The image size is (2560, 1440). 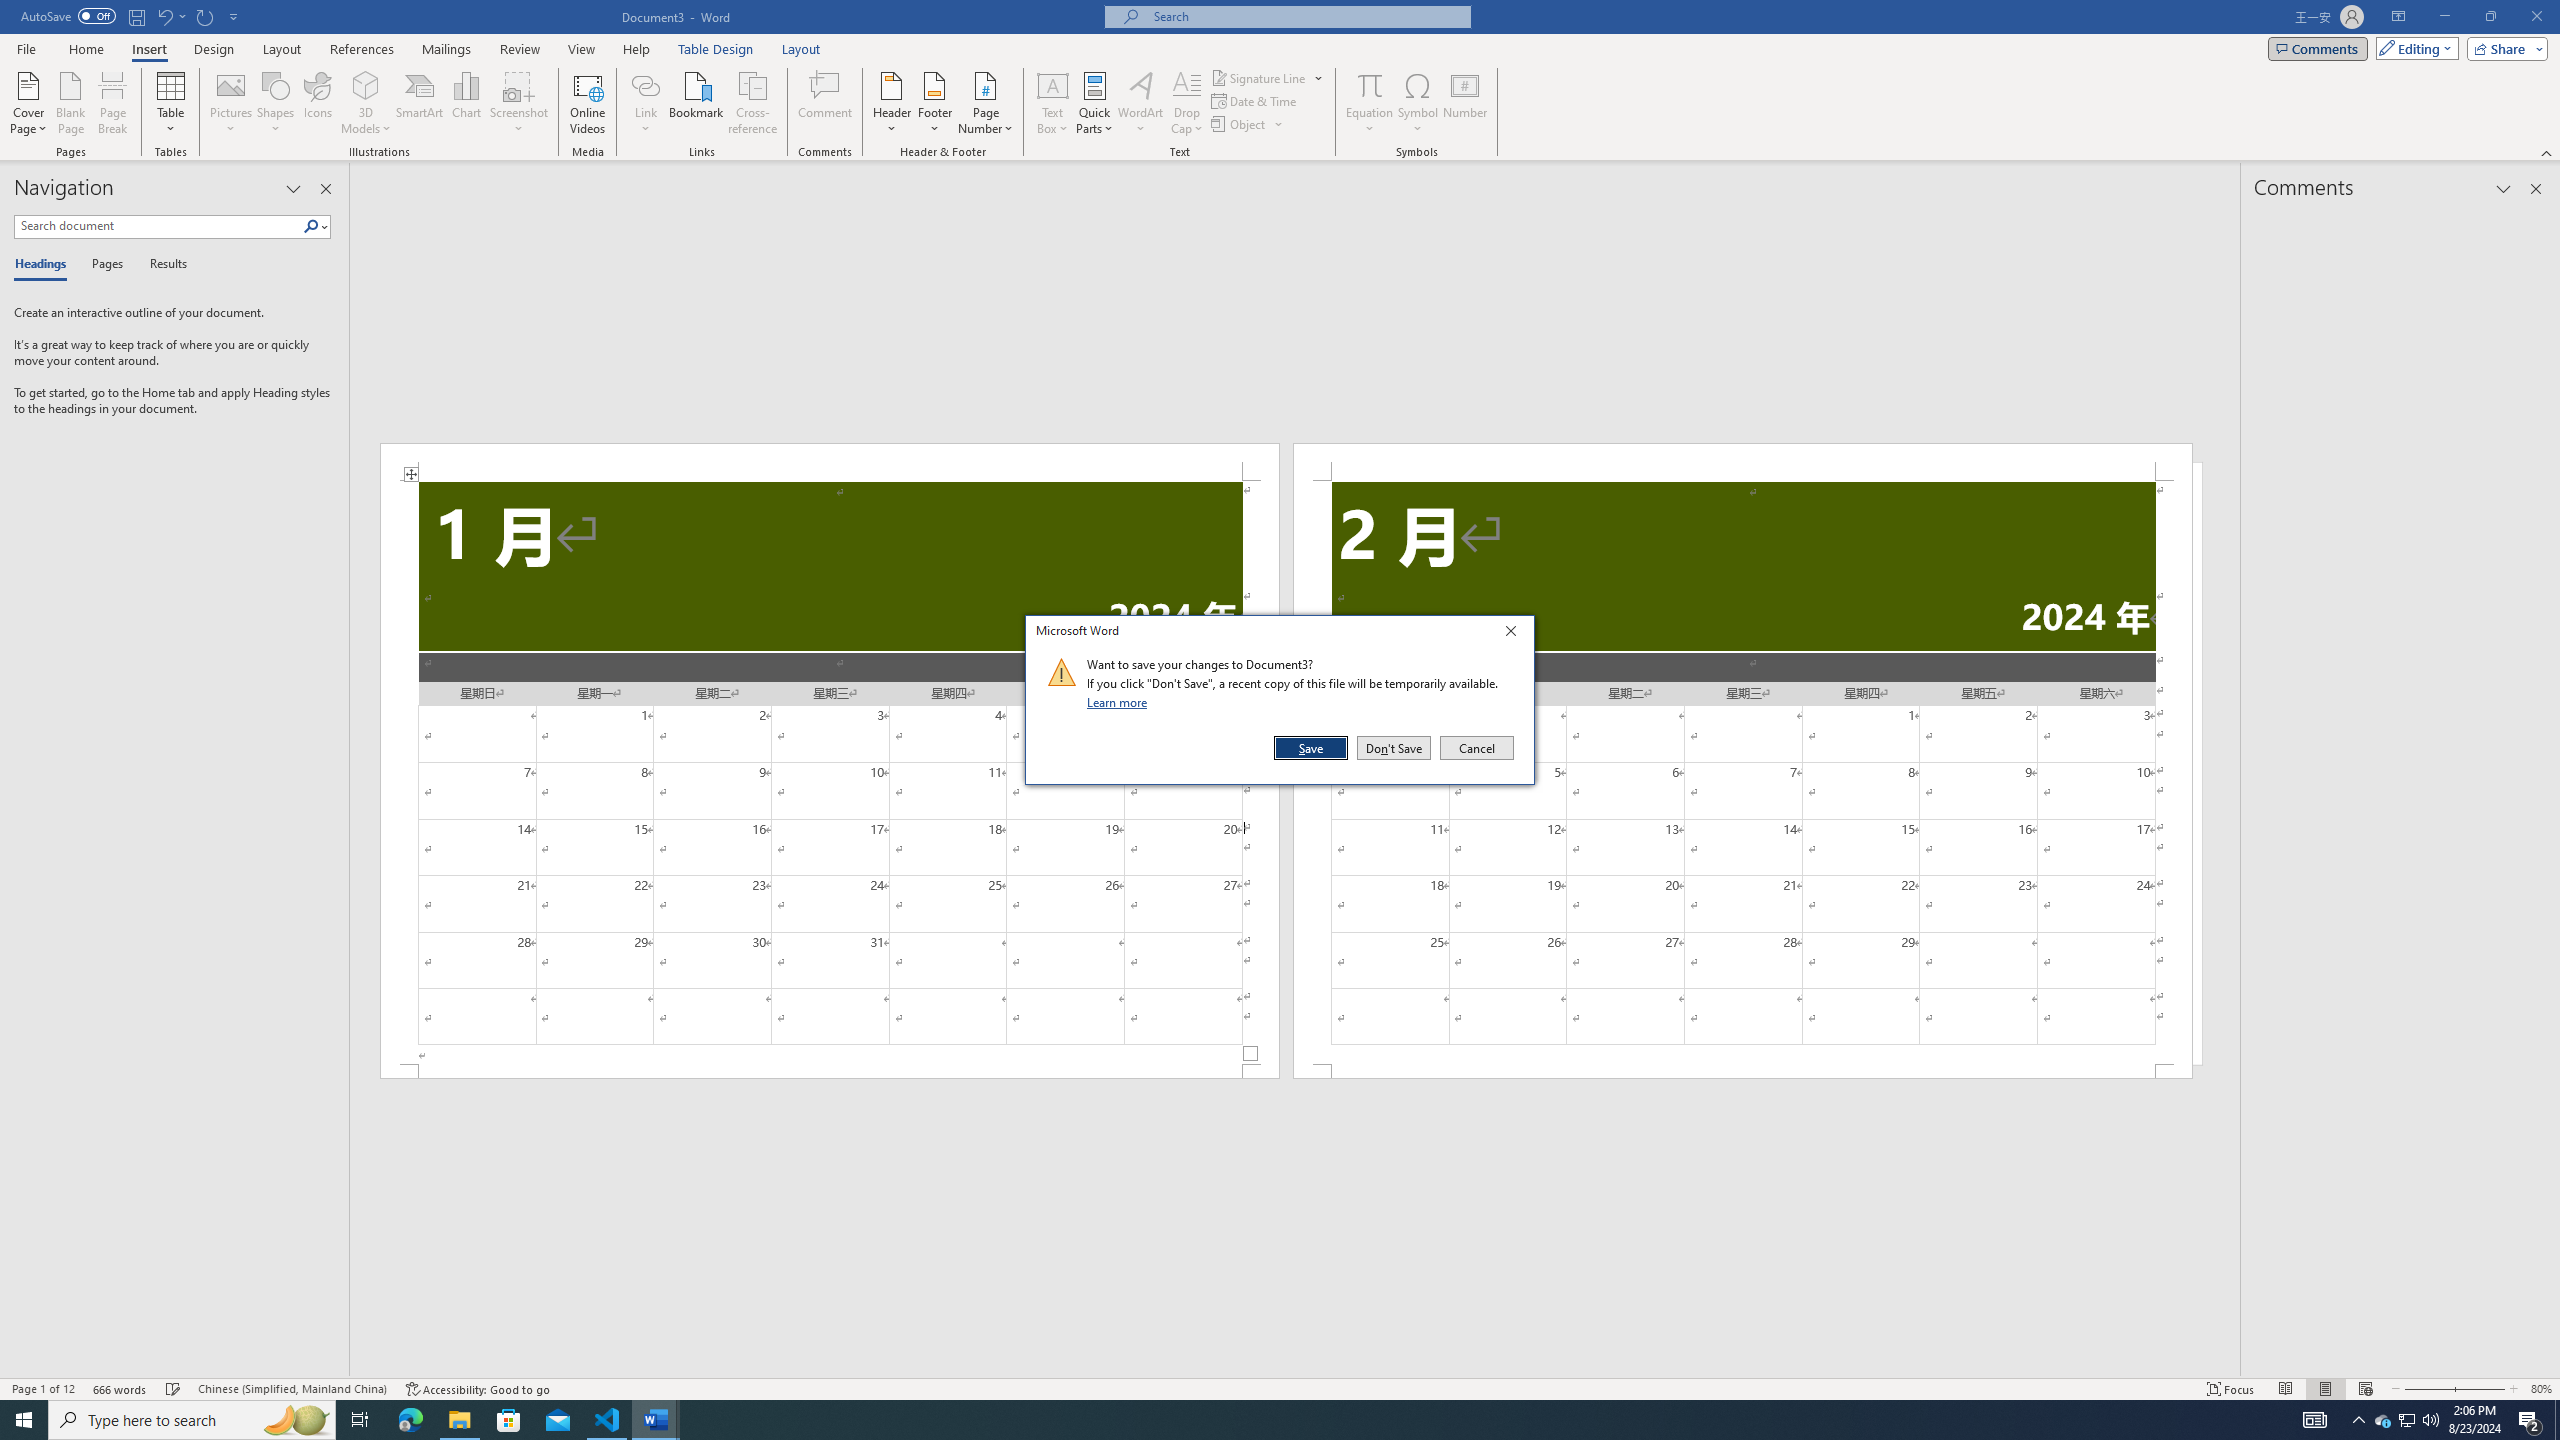 What do you see at coordinates (2490, 17) in the screenshot?
I see `Restore Down` at bounding box center [2490, 17].